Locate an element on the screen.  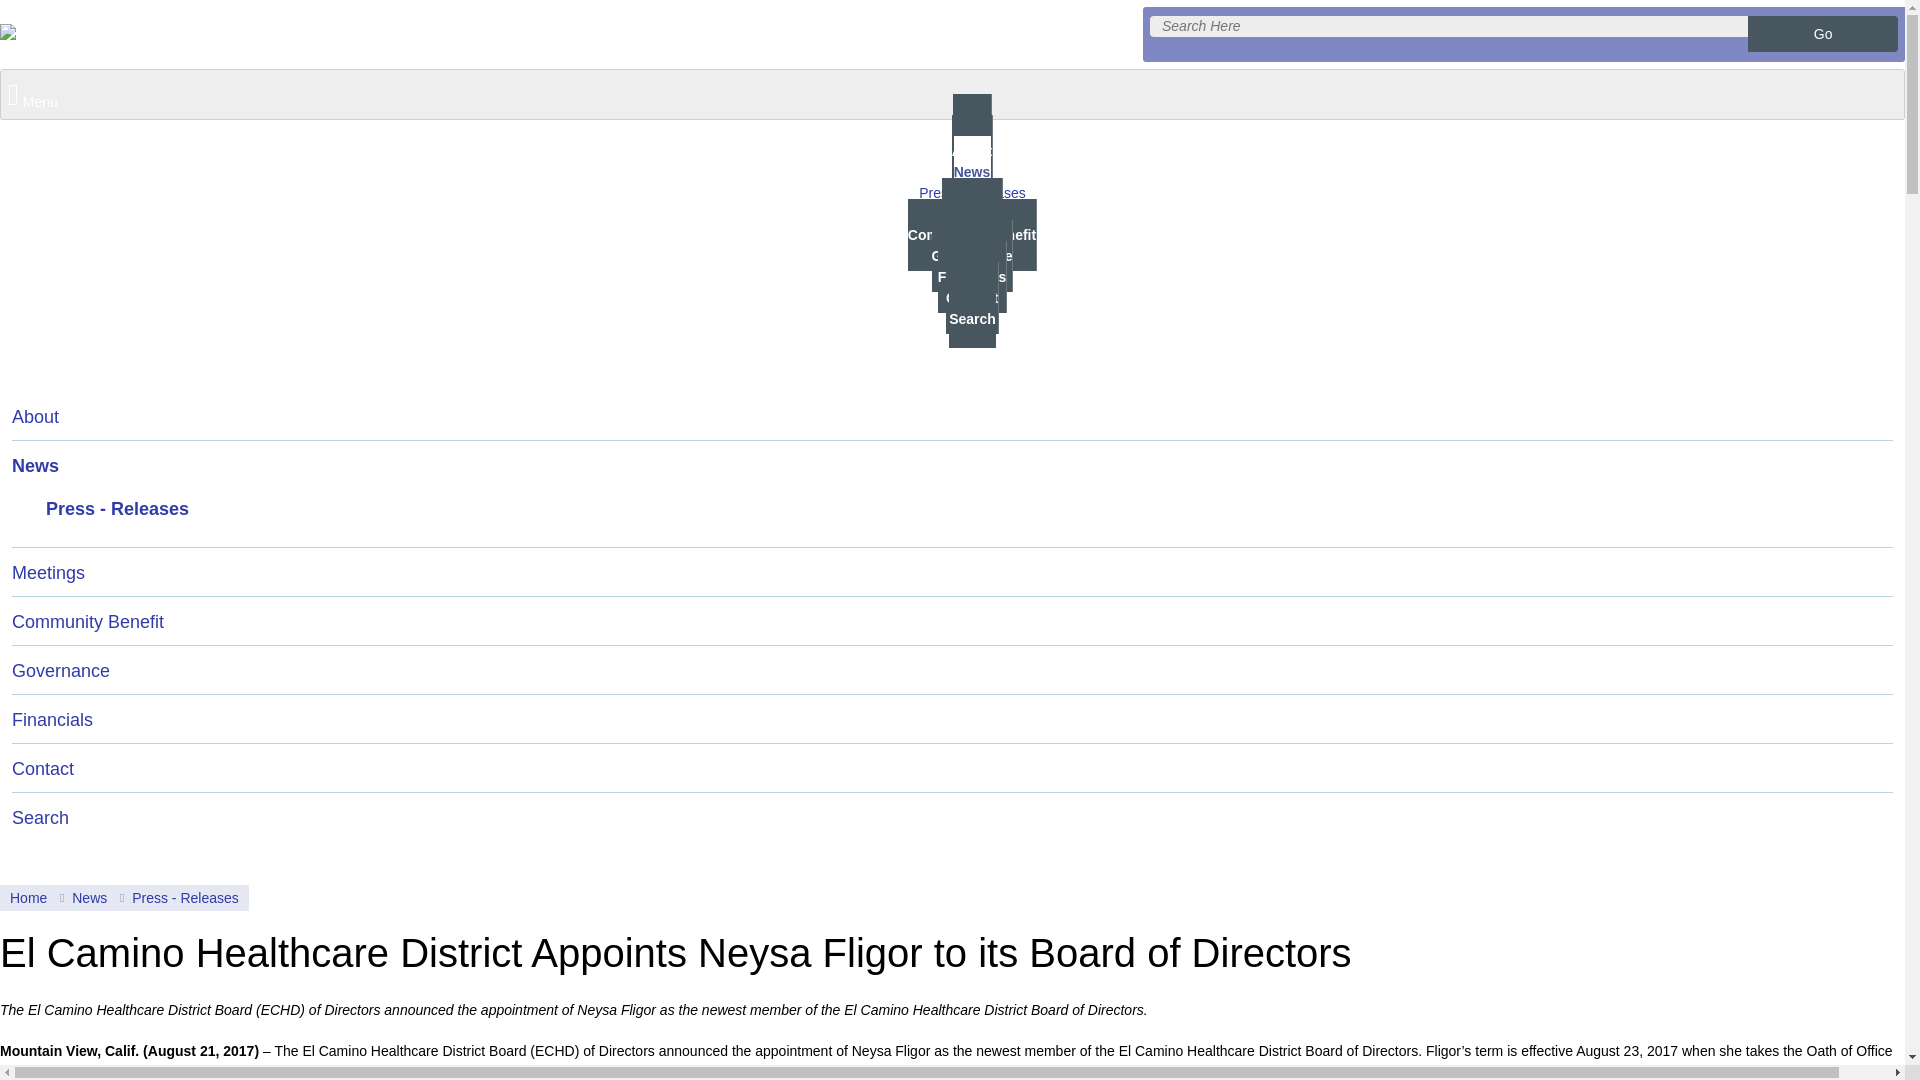
Community Benefit is located at coordinates (972, 234).